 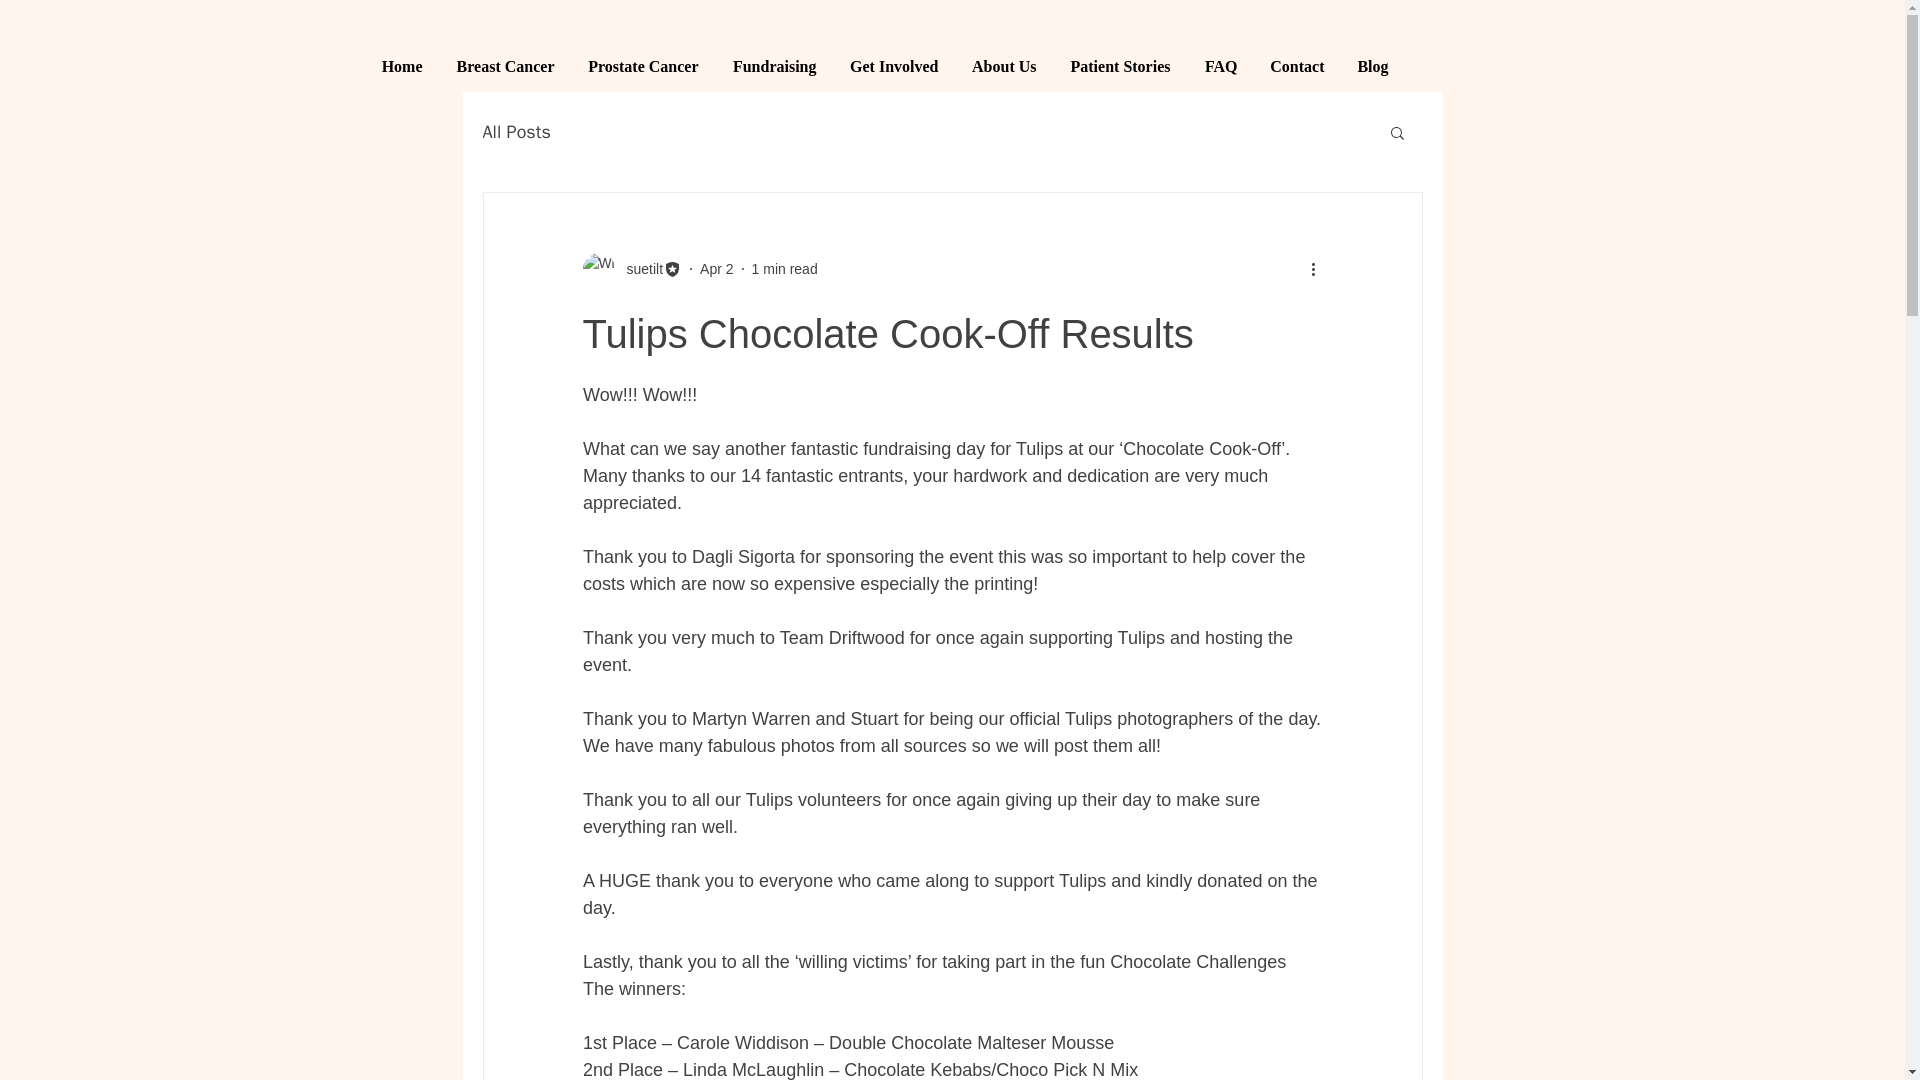 What do you see at coordinates (400, 66) in the screenshot?
I see `Home` at bounding box center [400, 66].